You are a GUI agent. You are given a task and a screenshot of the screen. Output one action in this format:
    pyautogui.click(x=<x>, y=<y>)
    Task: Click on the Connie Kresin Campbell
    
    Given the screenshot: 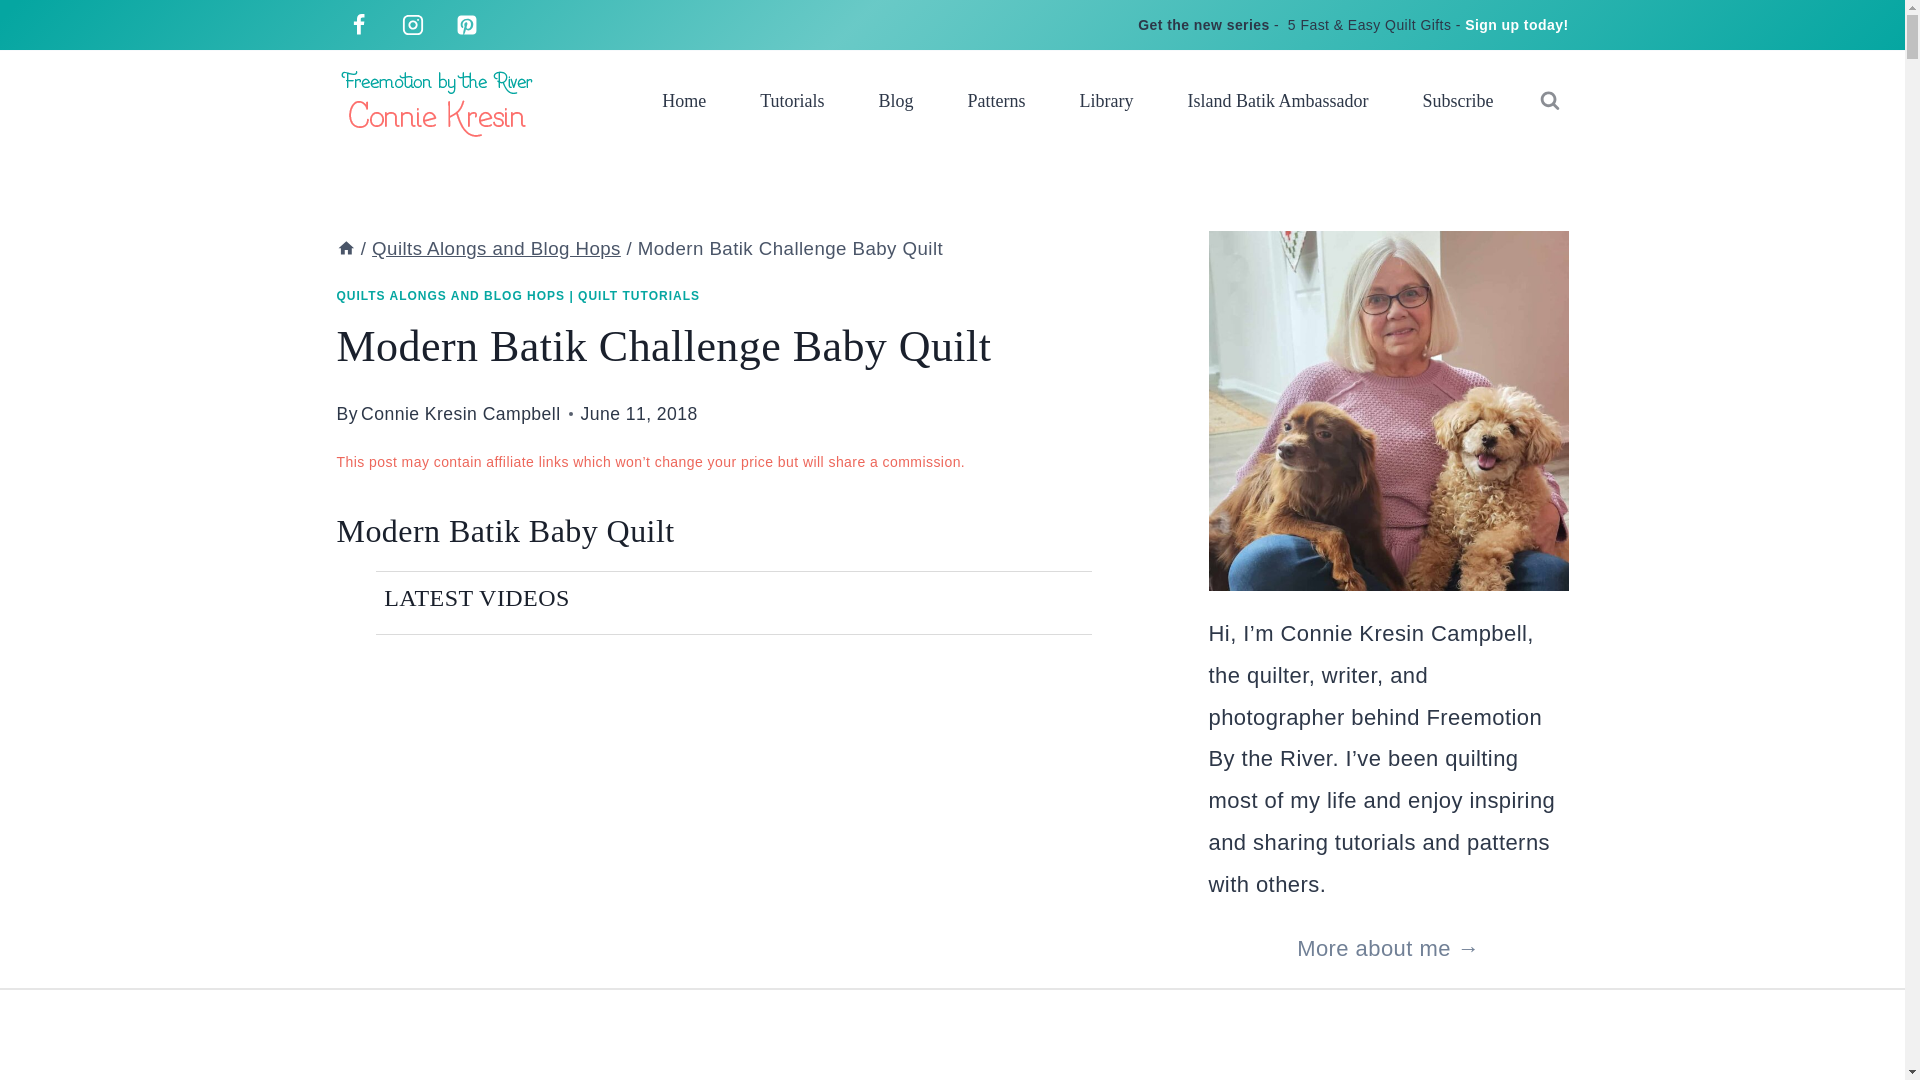 What is the action you would take?
    pyautogui.click(x=460, y=414)
    